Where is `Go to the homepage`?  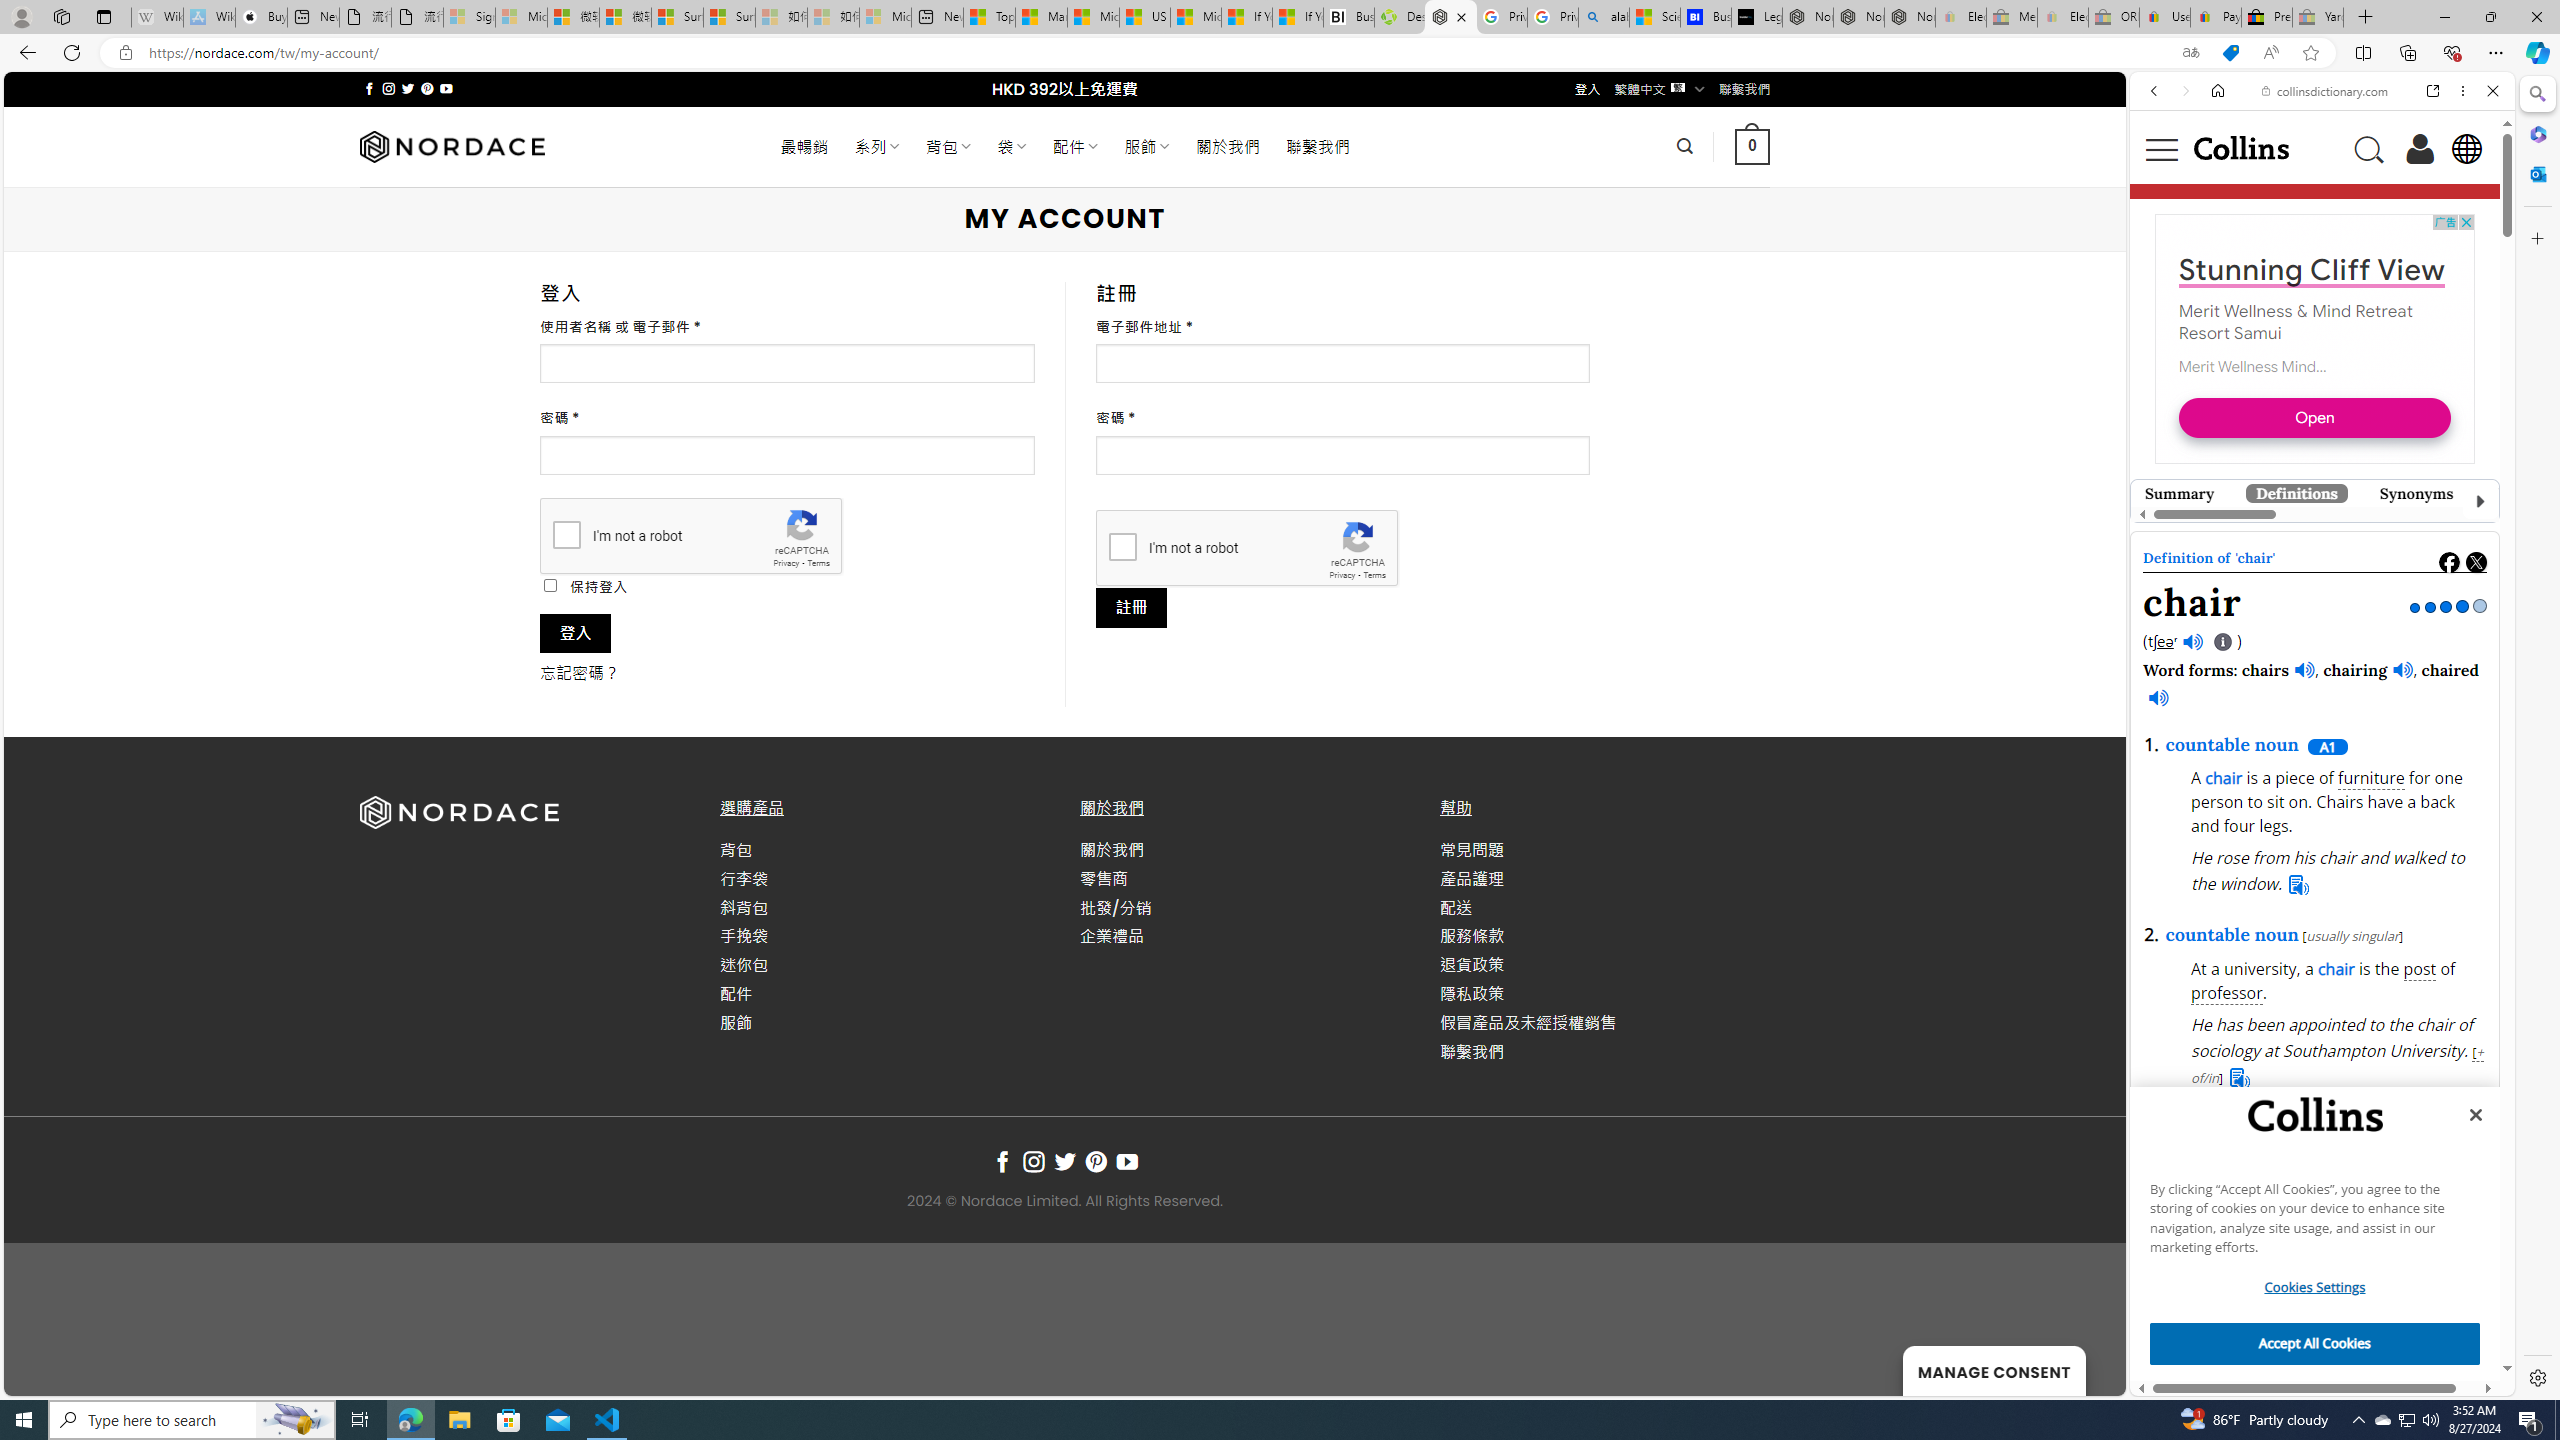
Go to the homepage is located at coordinates (2240, 148).